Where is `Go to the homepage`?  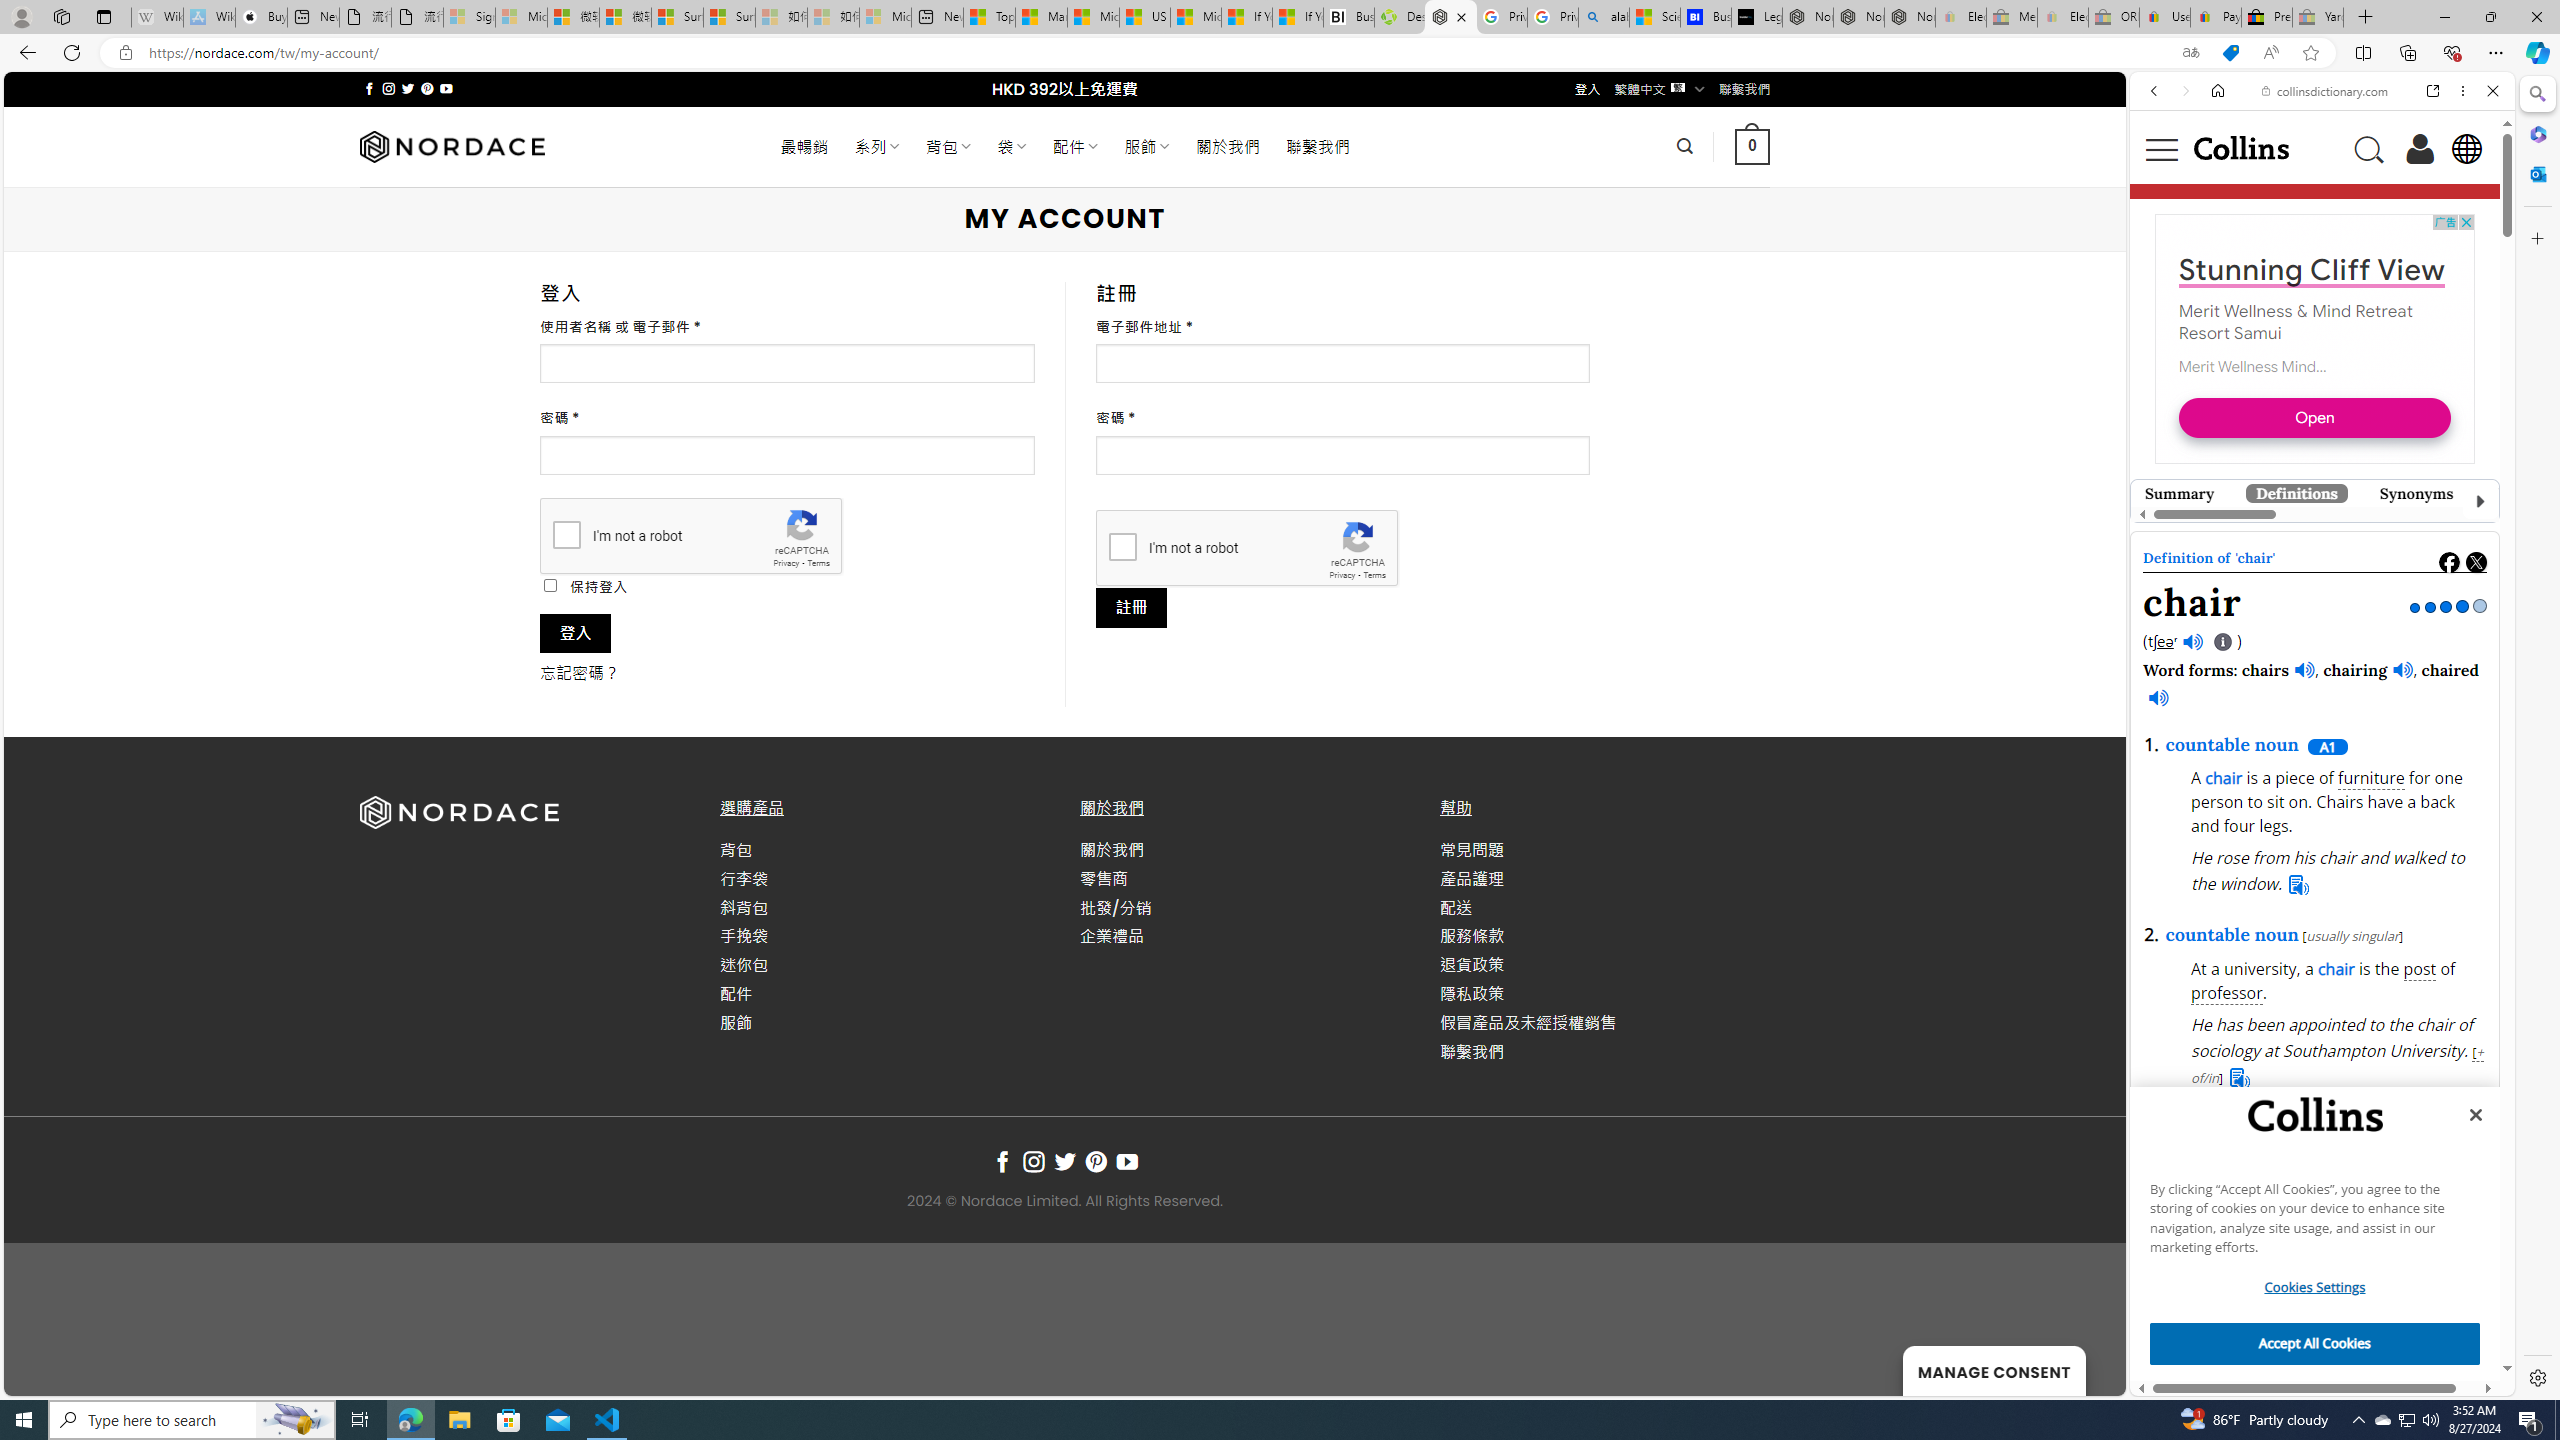
Go to the homepage is located at coordinates (2240, 148).